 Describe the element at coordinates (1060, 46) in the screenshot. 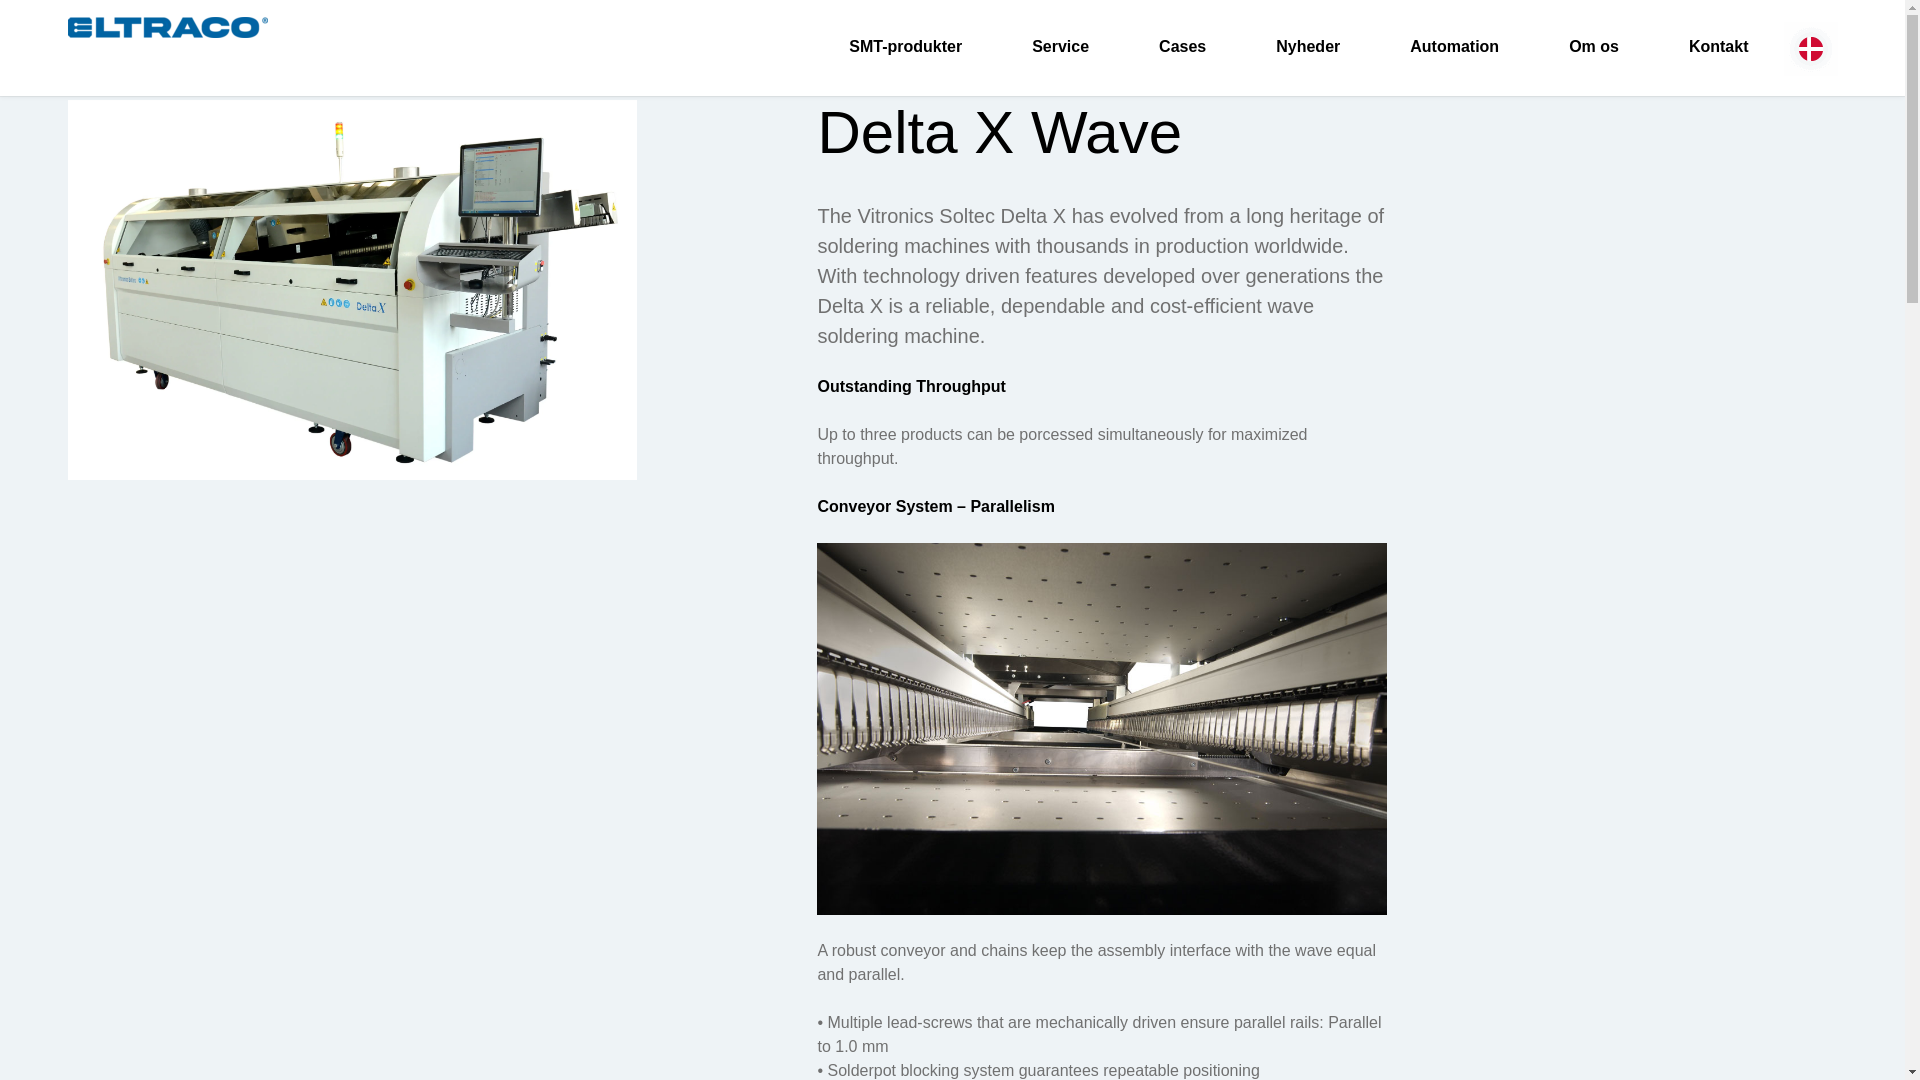

I see `Service` at that location.